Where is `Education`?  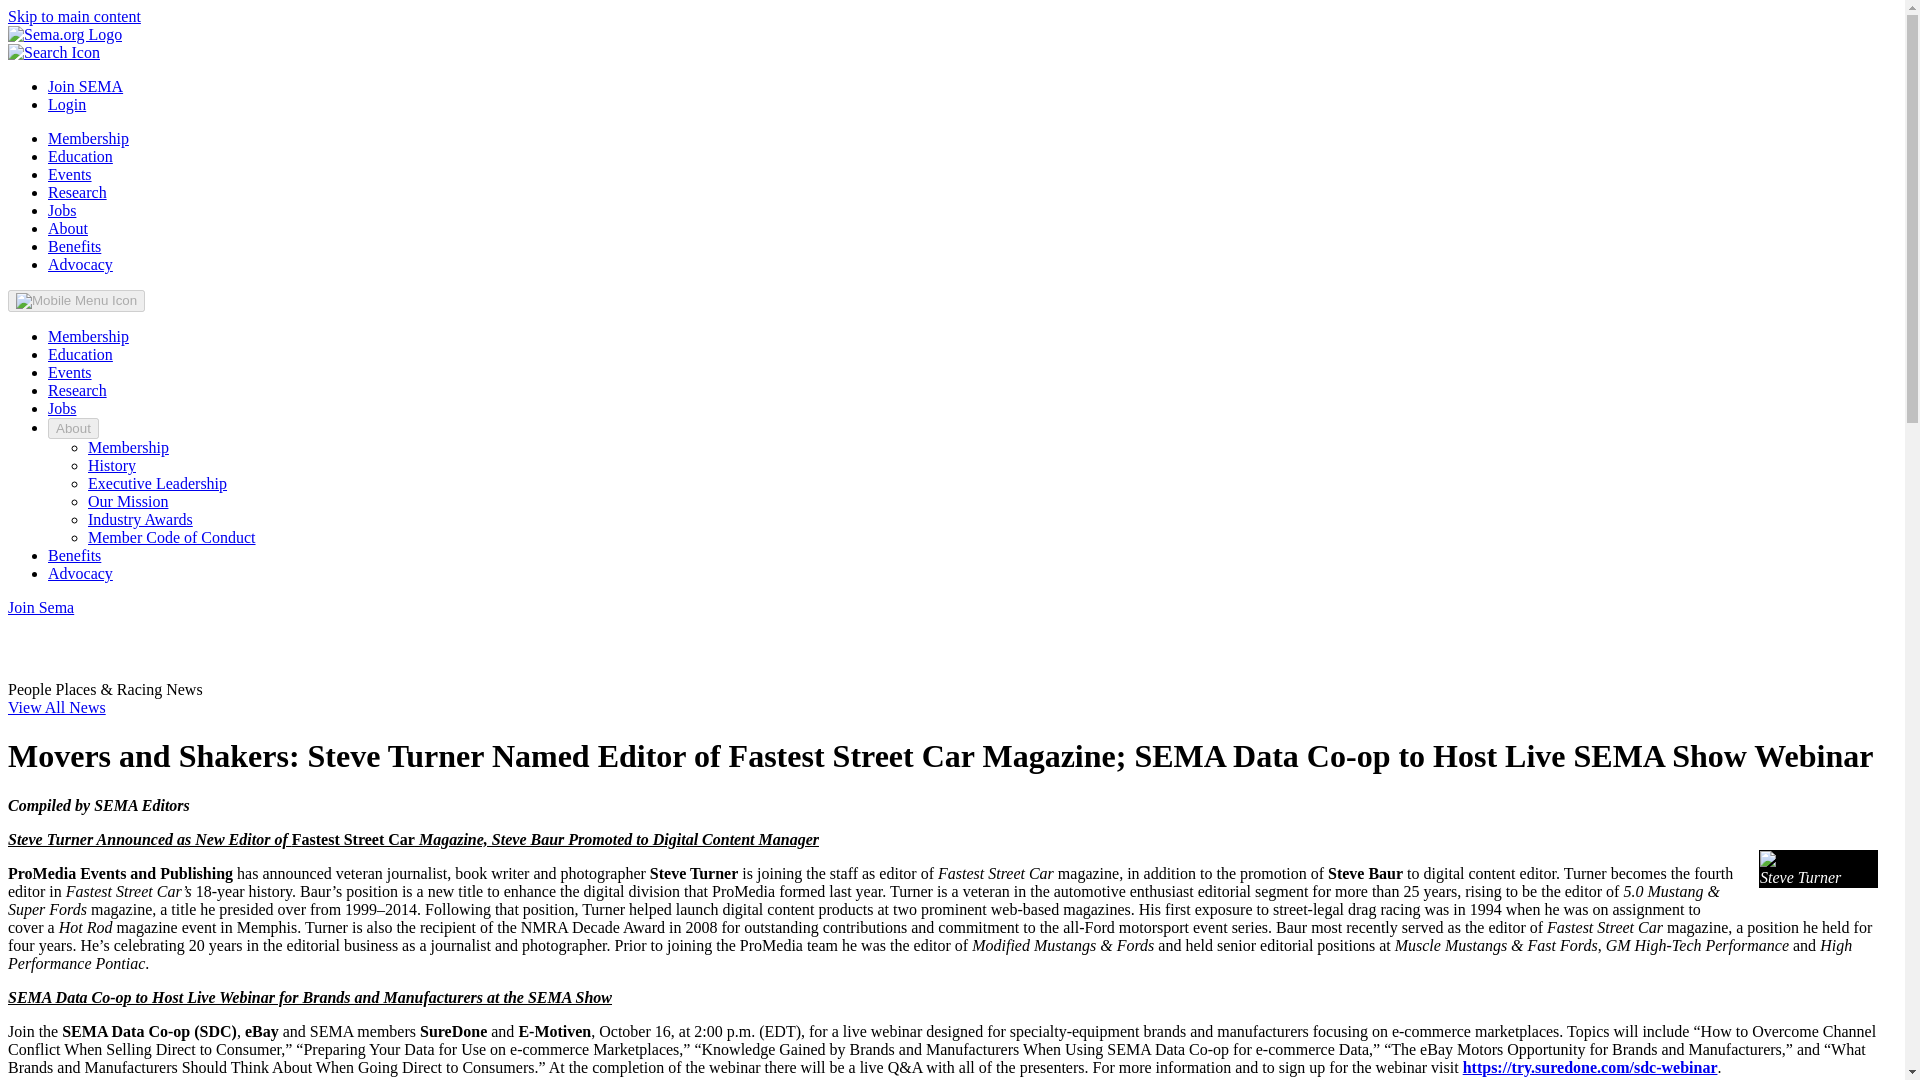
Education is located at coordinates (80, 354).